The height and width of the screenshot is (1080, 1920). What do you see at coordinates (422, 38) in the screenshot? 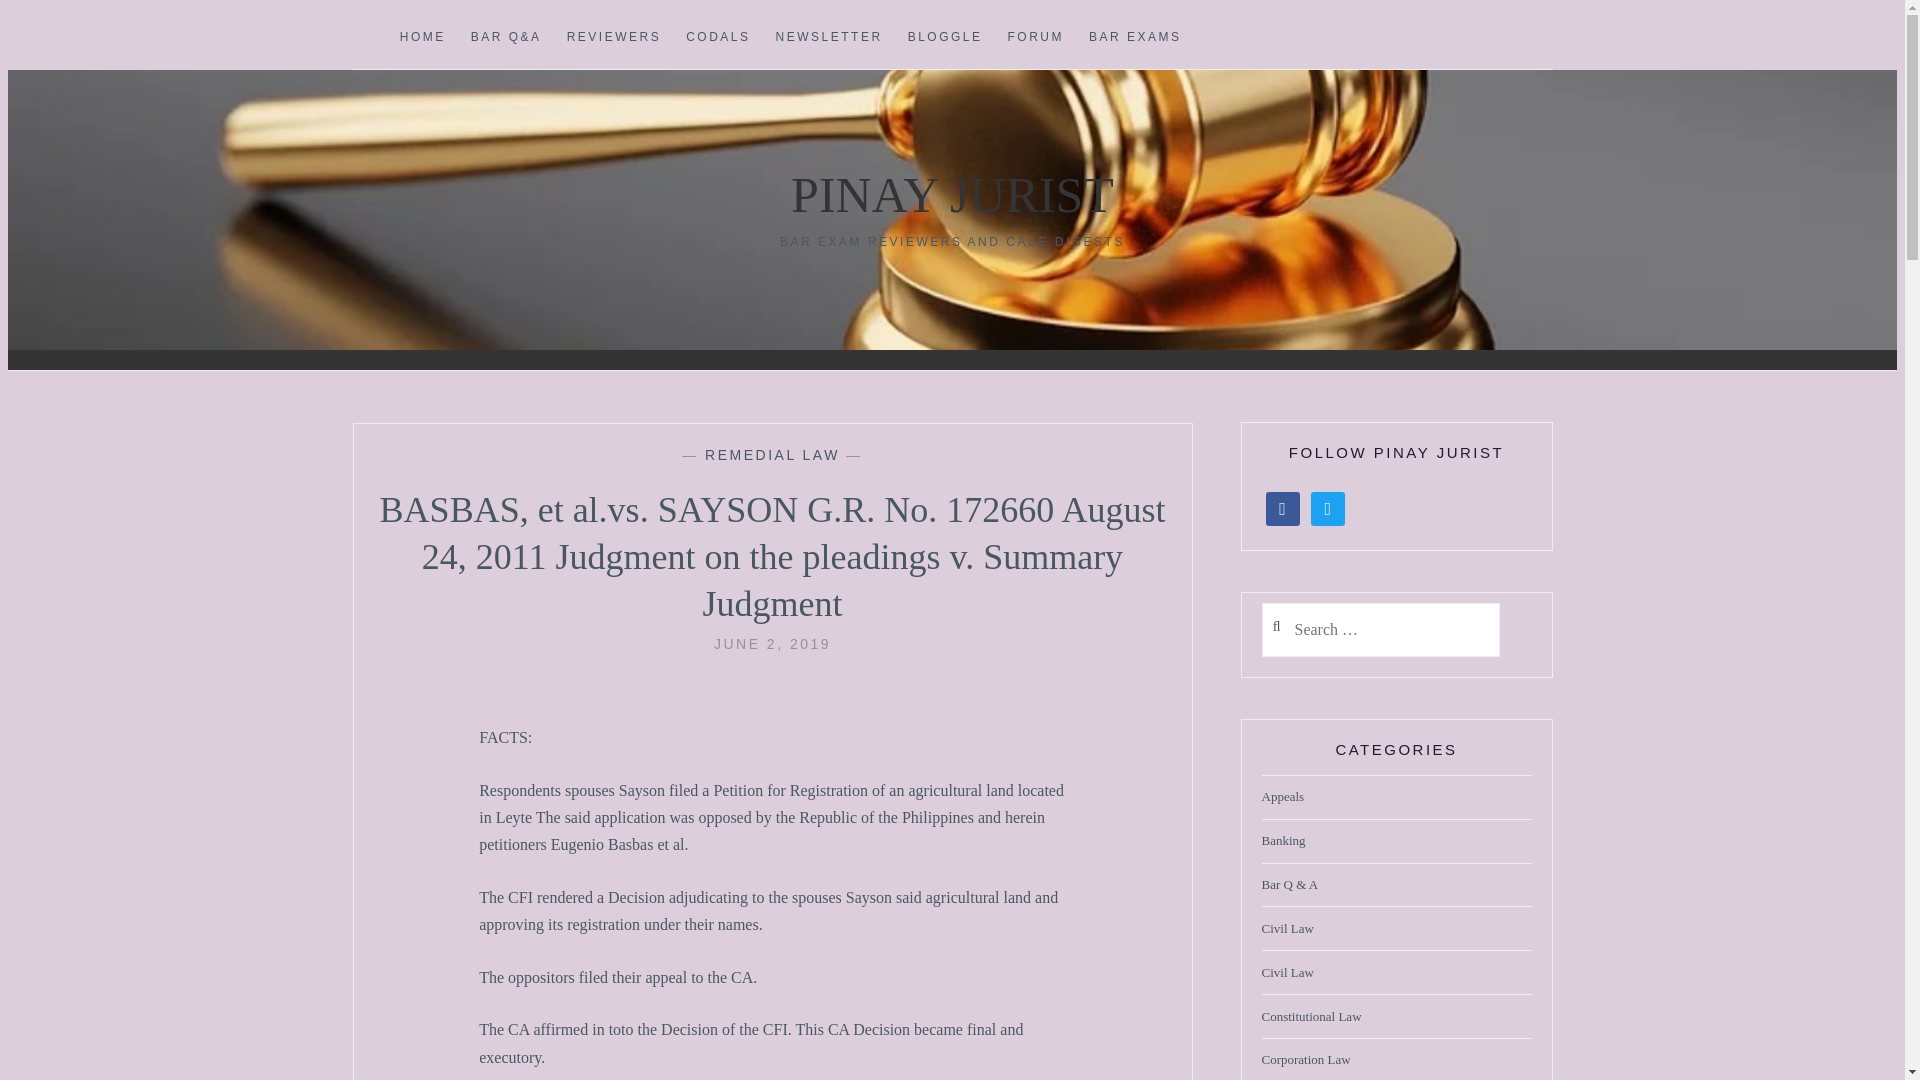
I see `HOME` at bounding box center [422, 38].